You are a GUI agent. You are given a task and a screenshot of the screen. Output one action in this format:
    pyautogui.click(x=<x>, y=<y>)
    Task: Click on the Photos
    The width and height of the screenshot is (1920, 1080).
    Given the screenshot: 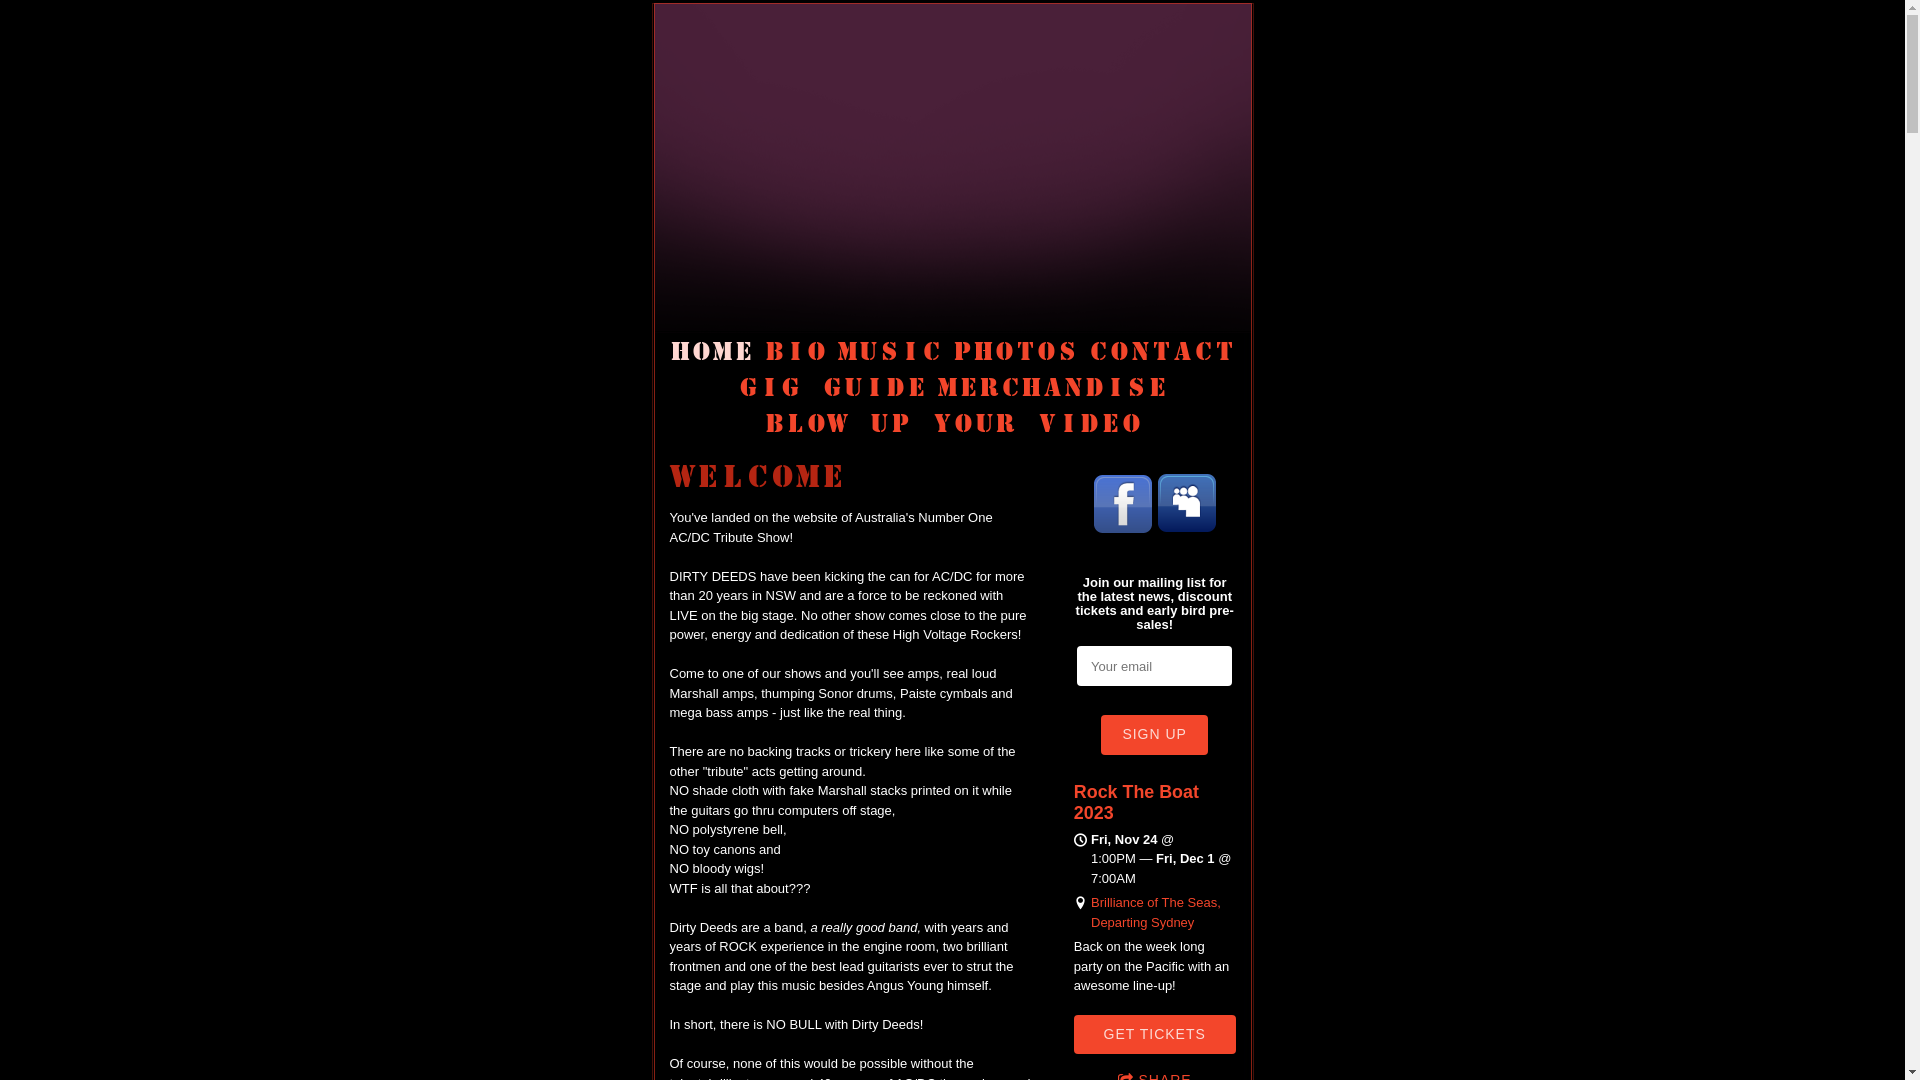 What is the action you would take?
    pyautogui.click(x=1015, y=351)
    